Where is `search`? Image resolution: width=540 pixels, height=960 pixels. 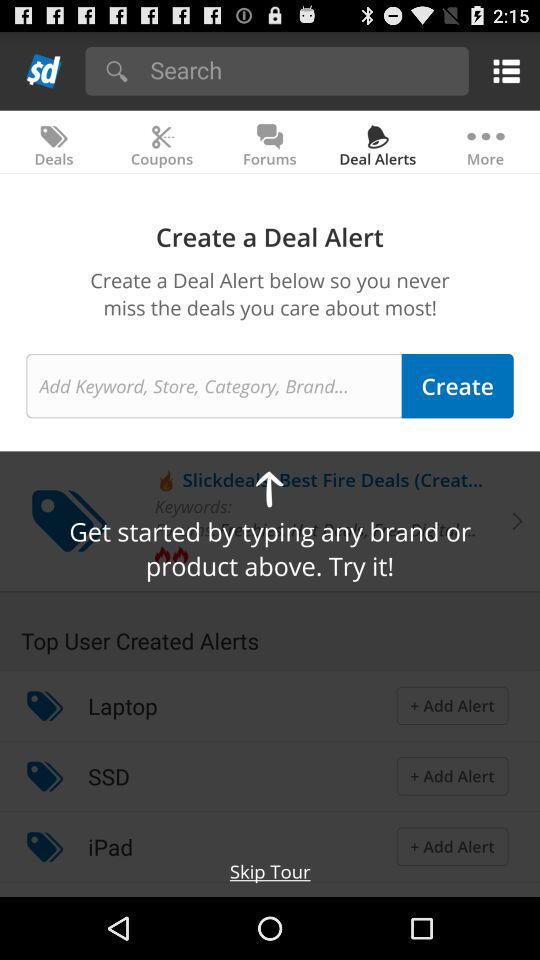 search is located at coordinates (302, 70).